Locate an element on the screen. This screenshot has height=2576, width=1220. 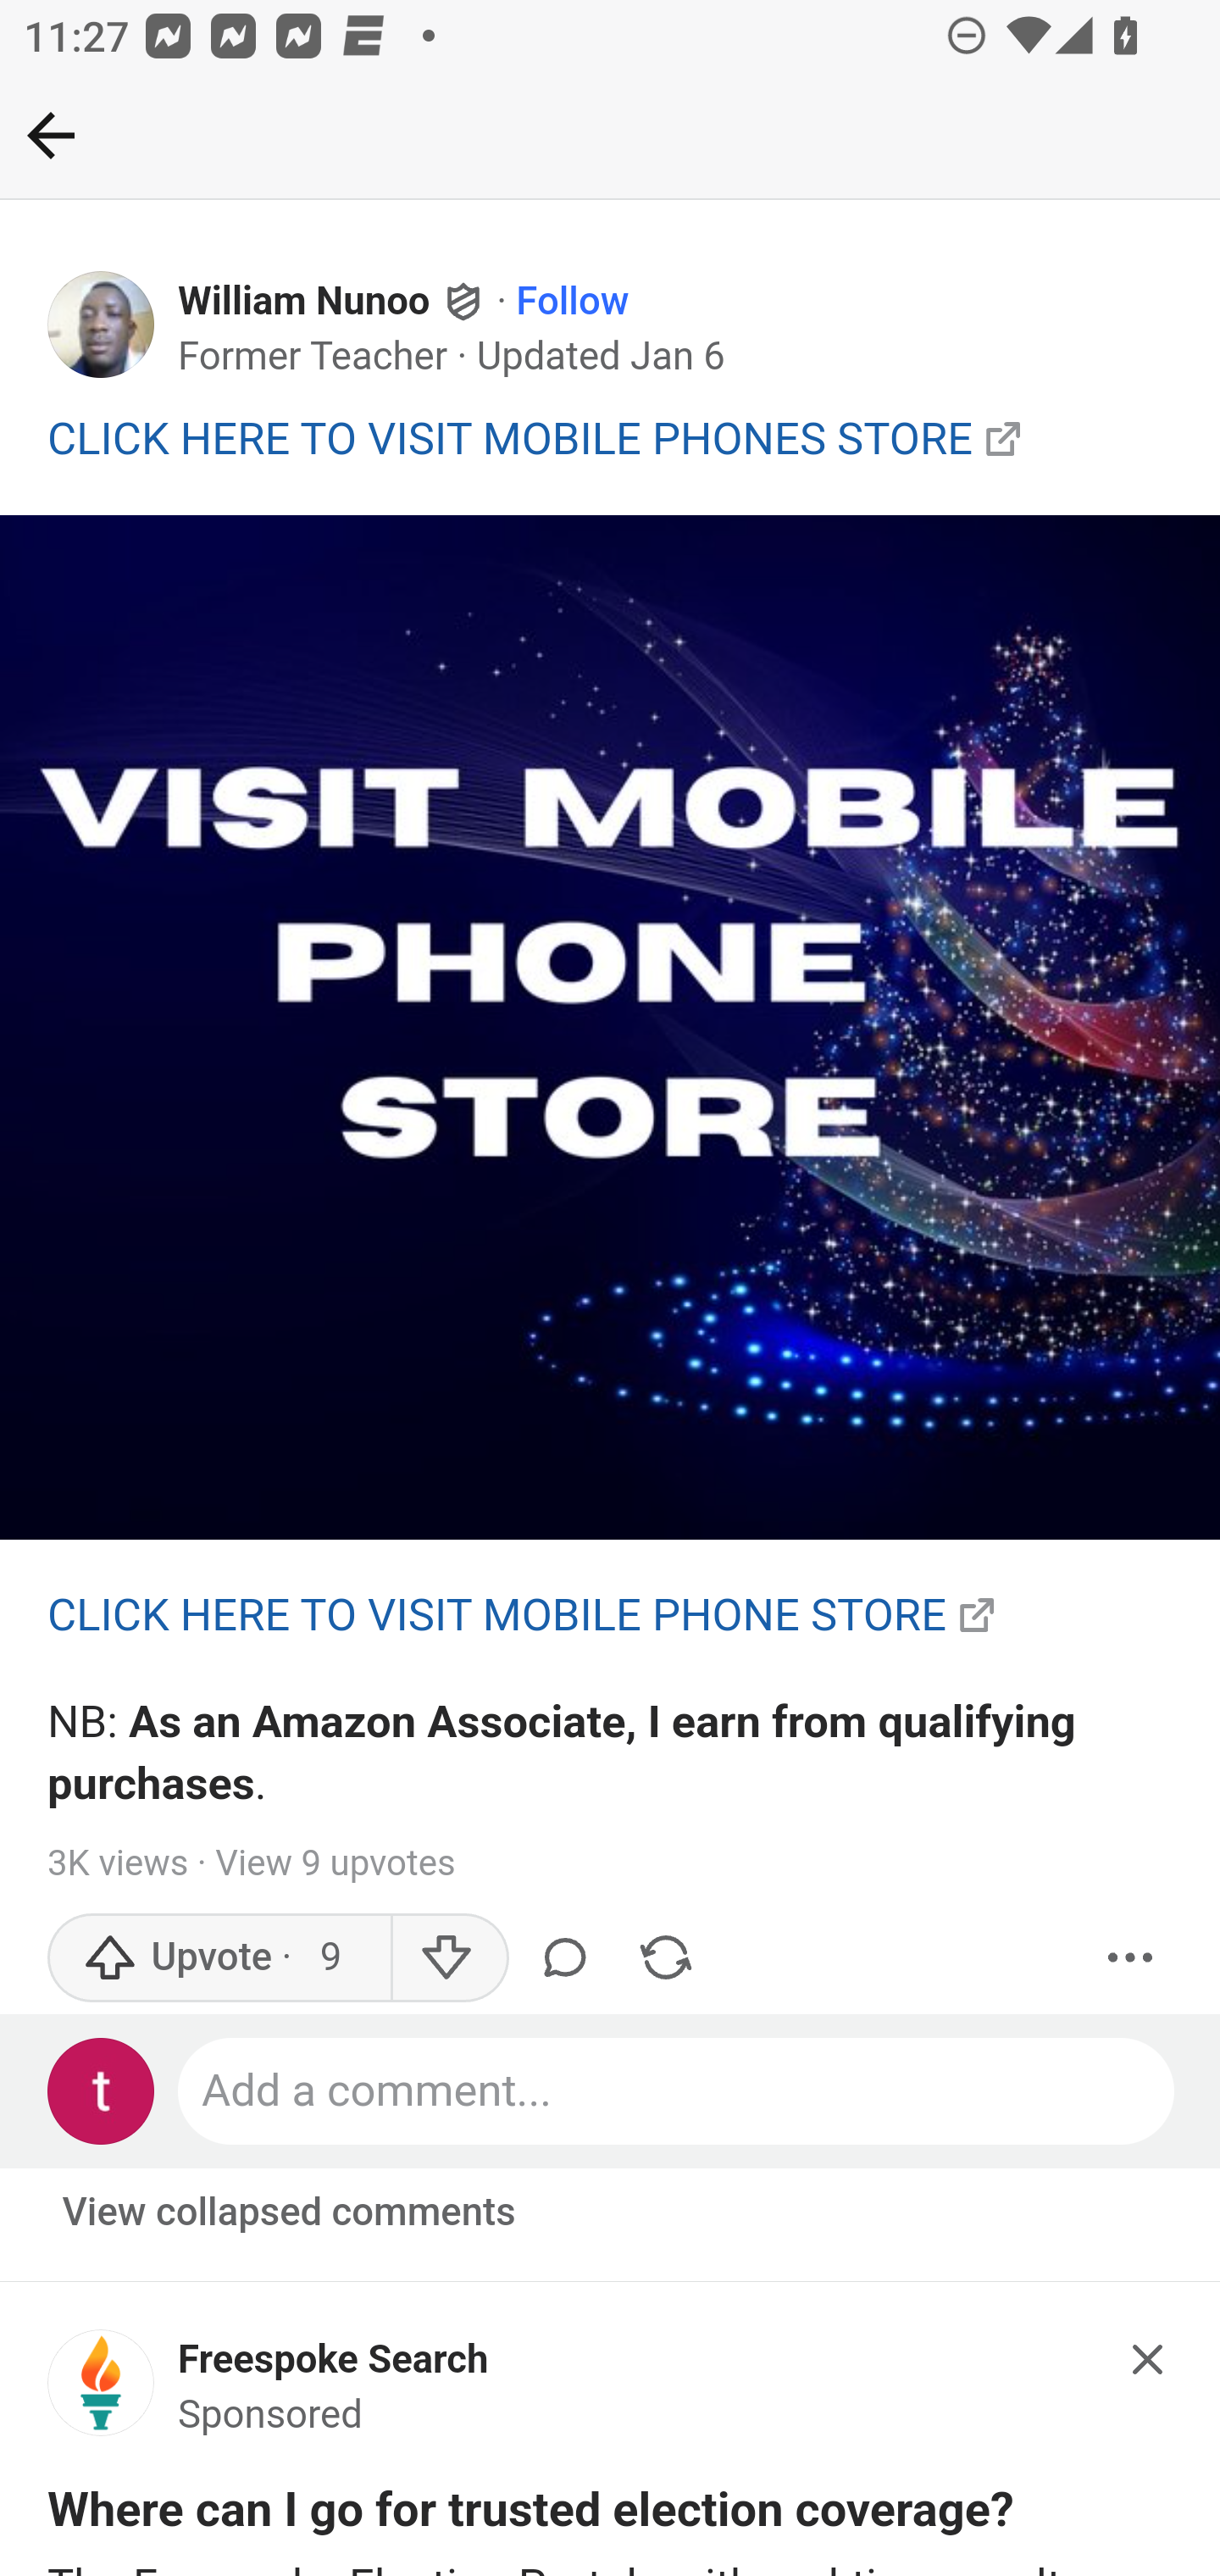
main-qimg-e6cd300878b5859baa3a4fcd2af8e83d-pjlq is located at coordinates (610, 1029).